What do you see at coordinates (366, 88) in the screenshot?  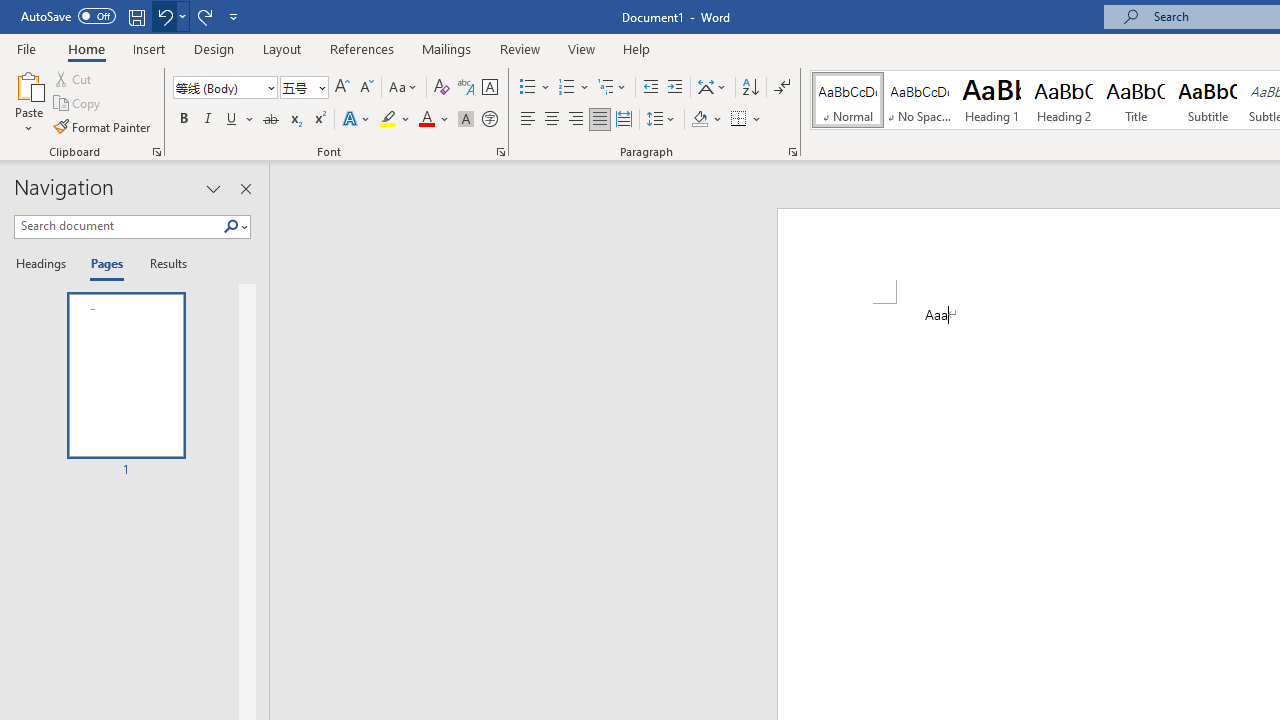 I see `Shrink Font` at bounding box center [366, 88].